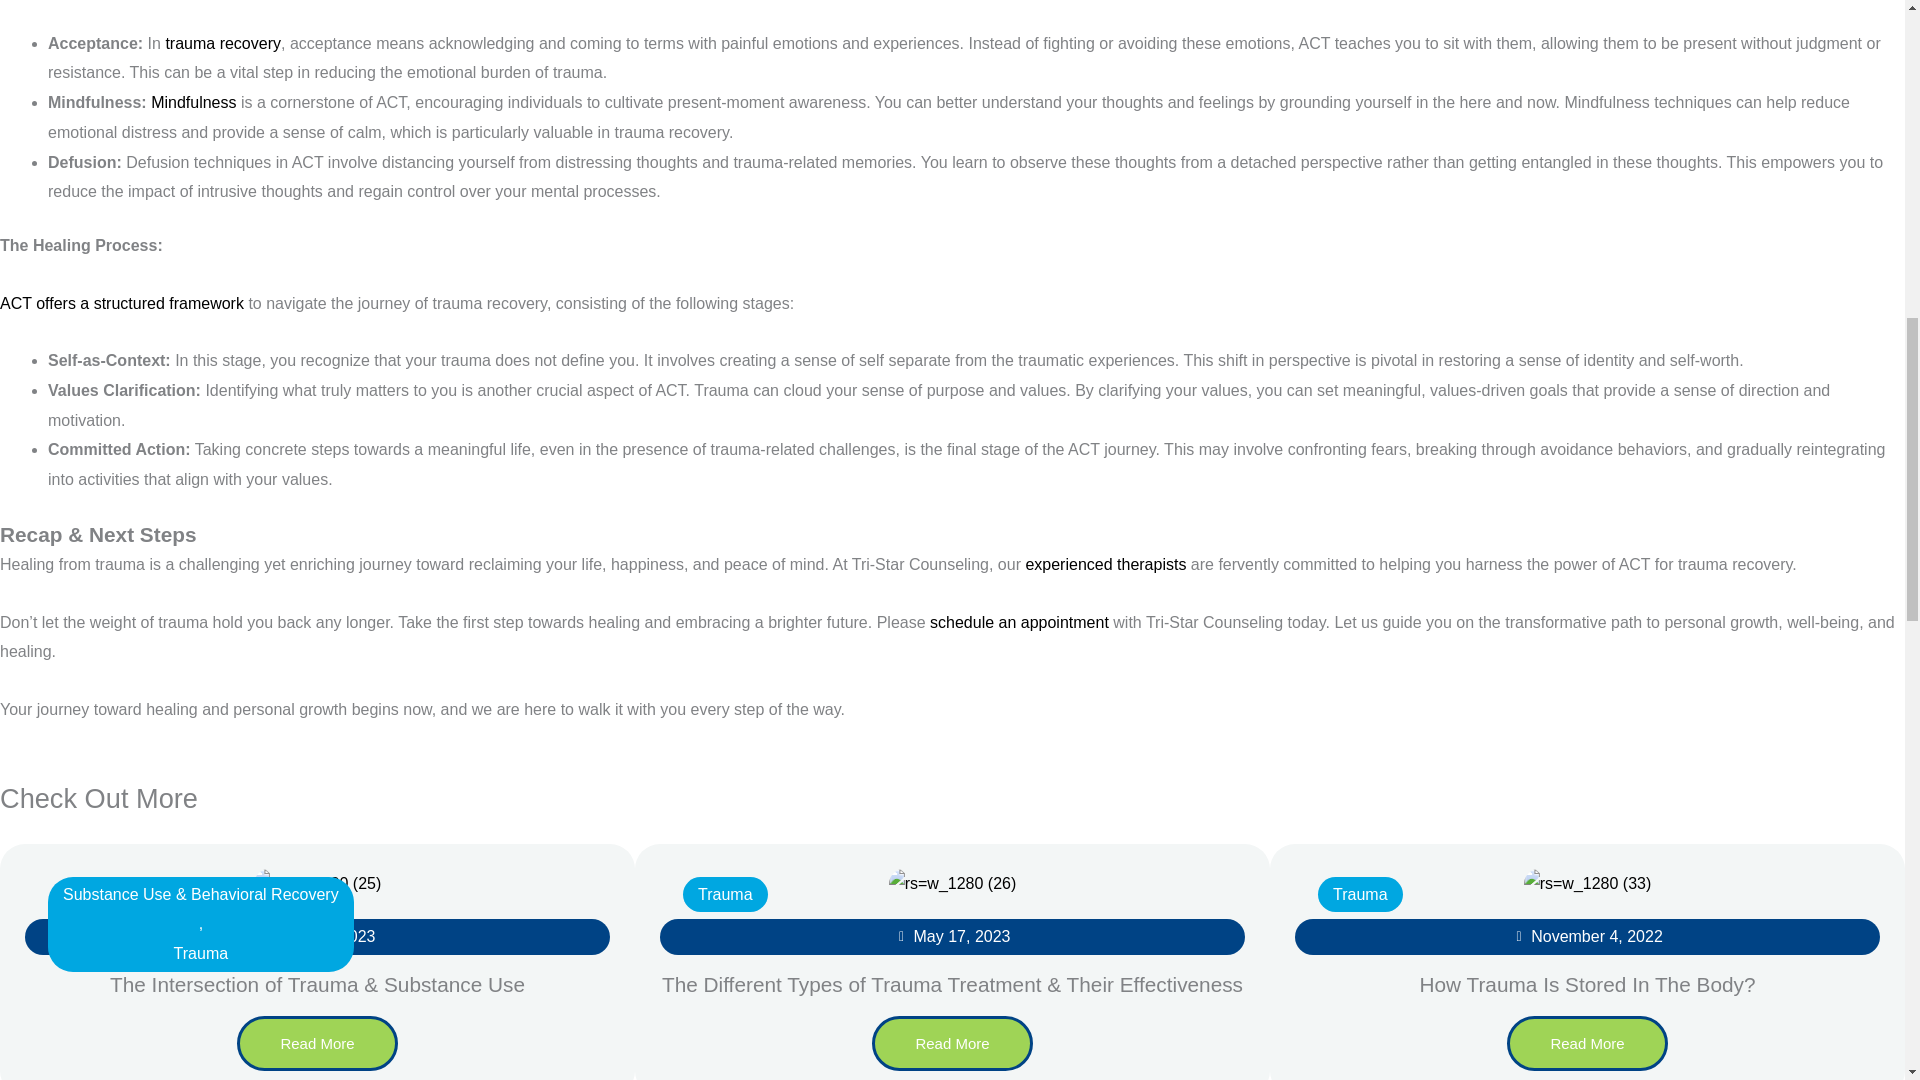  What do you see at coordinates (952, 1044) in the screenshot?
I see `Read More` at bounding box center [952, 1044].